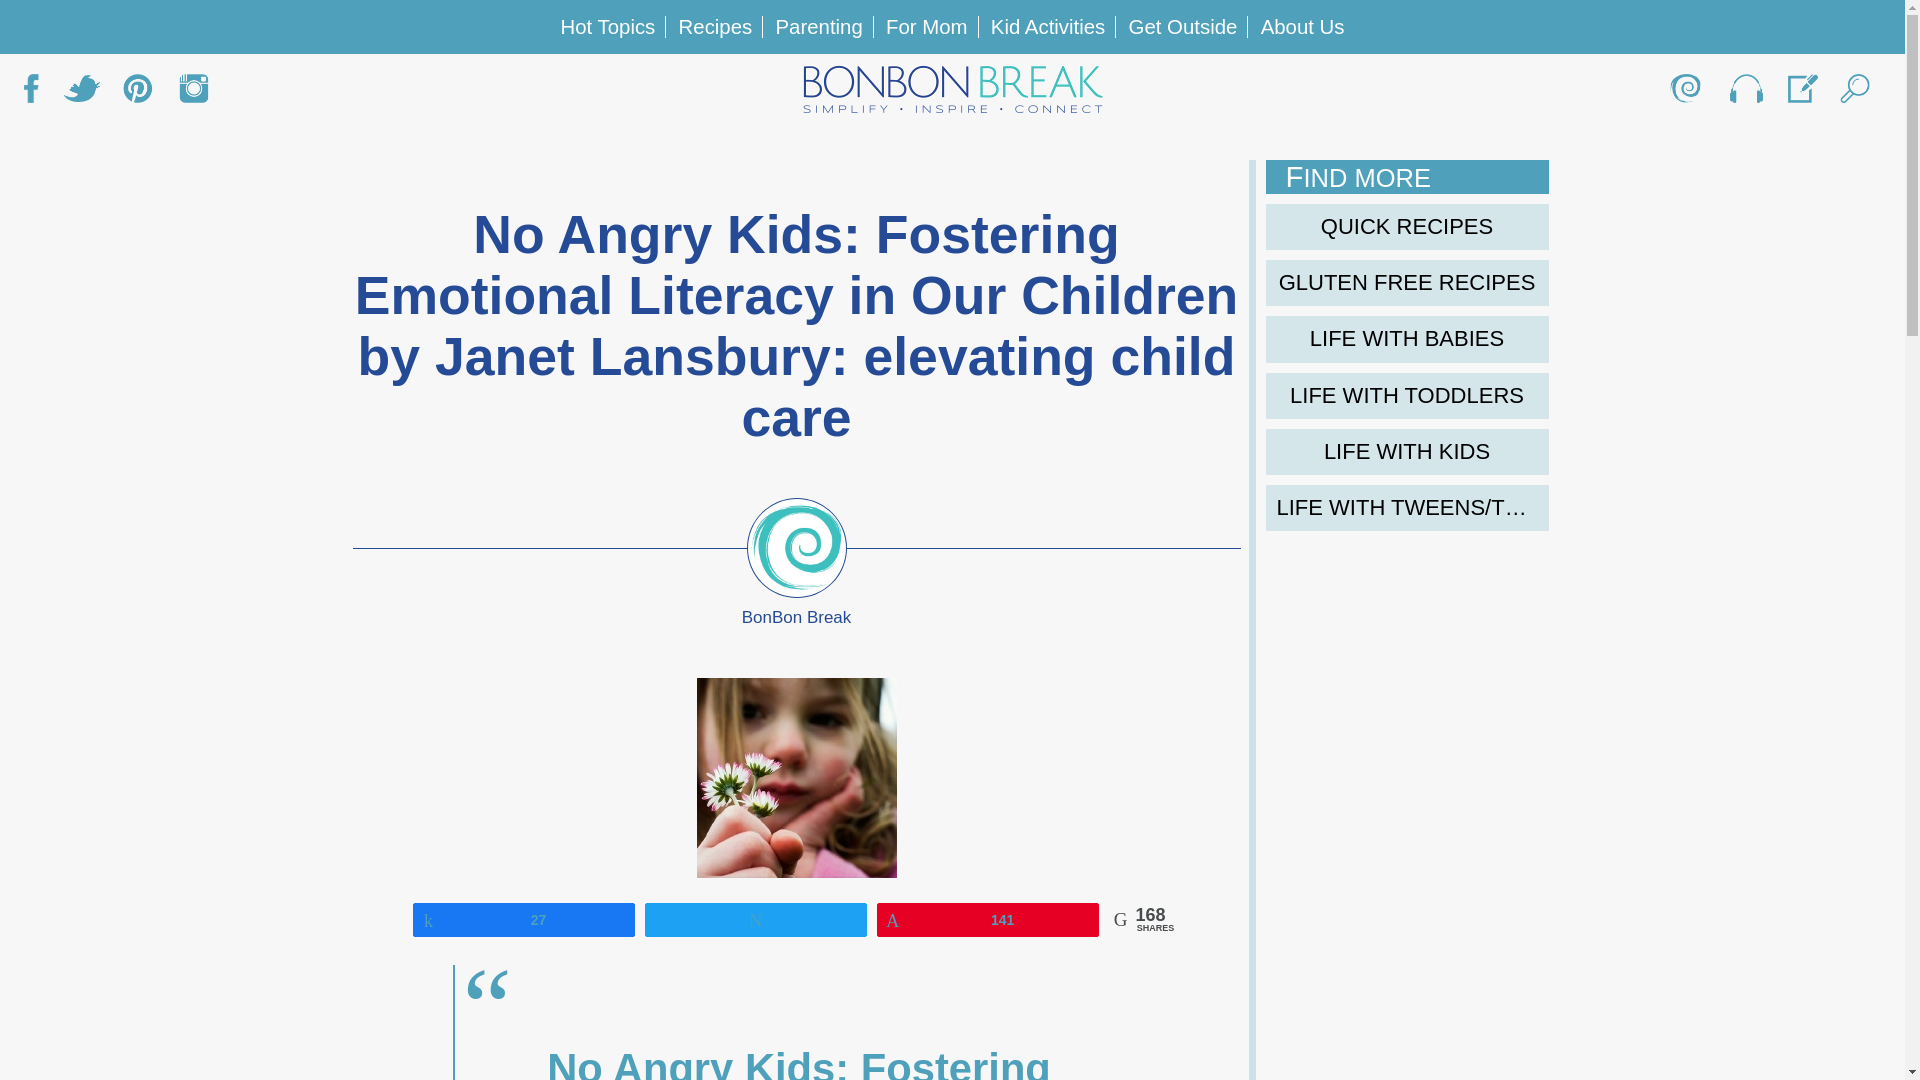 This screenshot has height=1080, width=1920. I want to click on Quick Recipes, so click(1407, 226).